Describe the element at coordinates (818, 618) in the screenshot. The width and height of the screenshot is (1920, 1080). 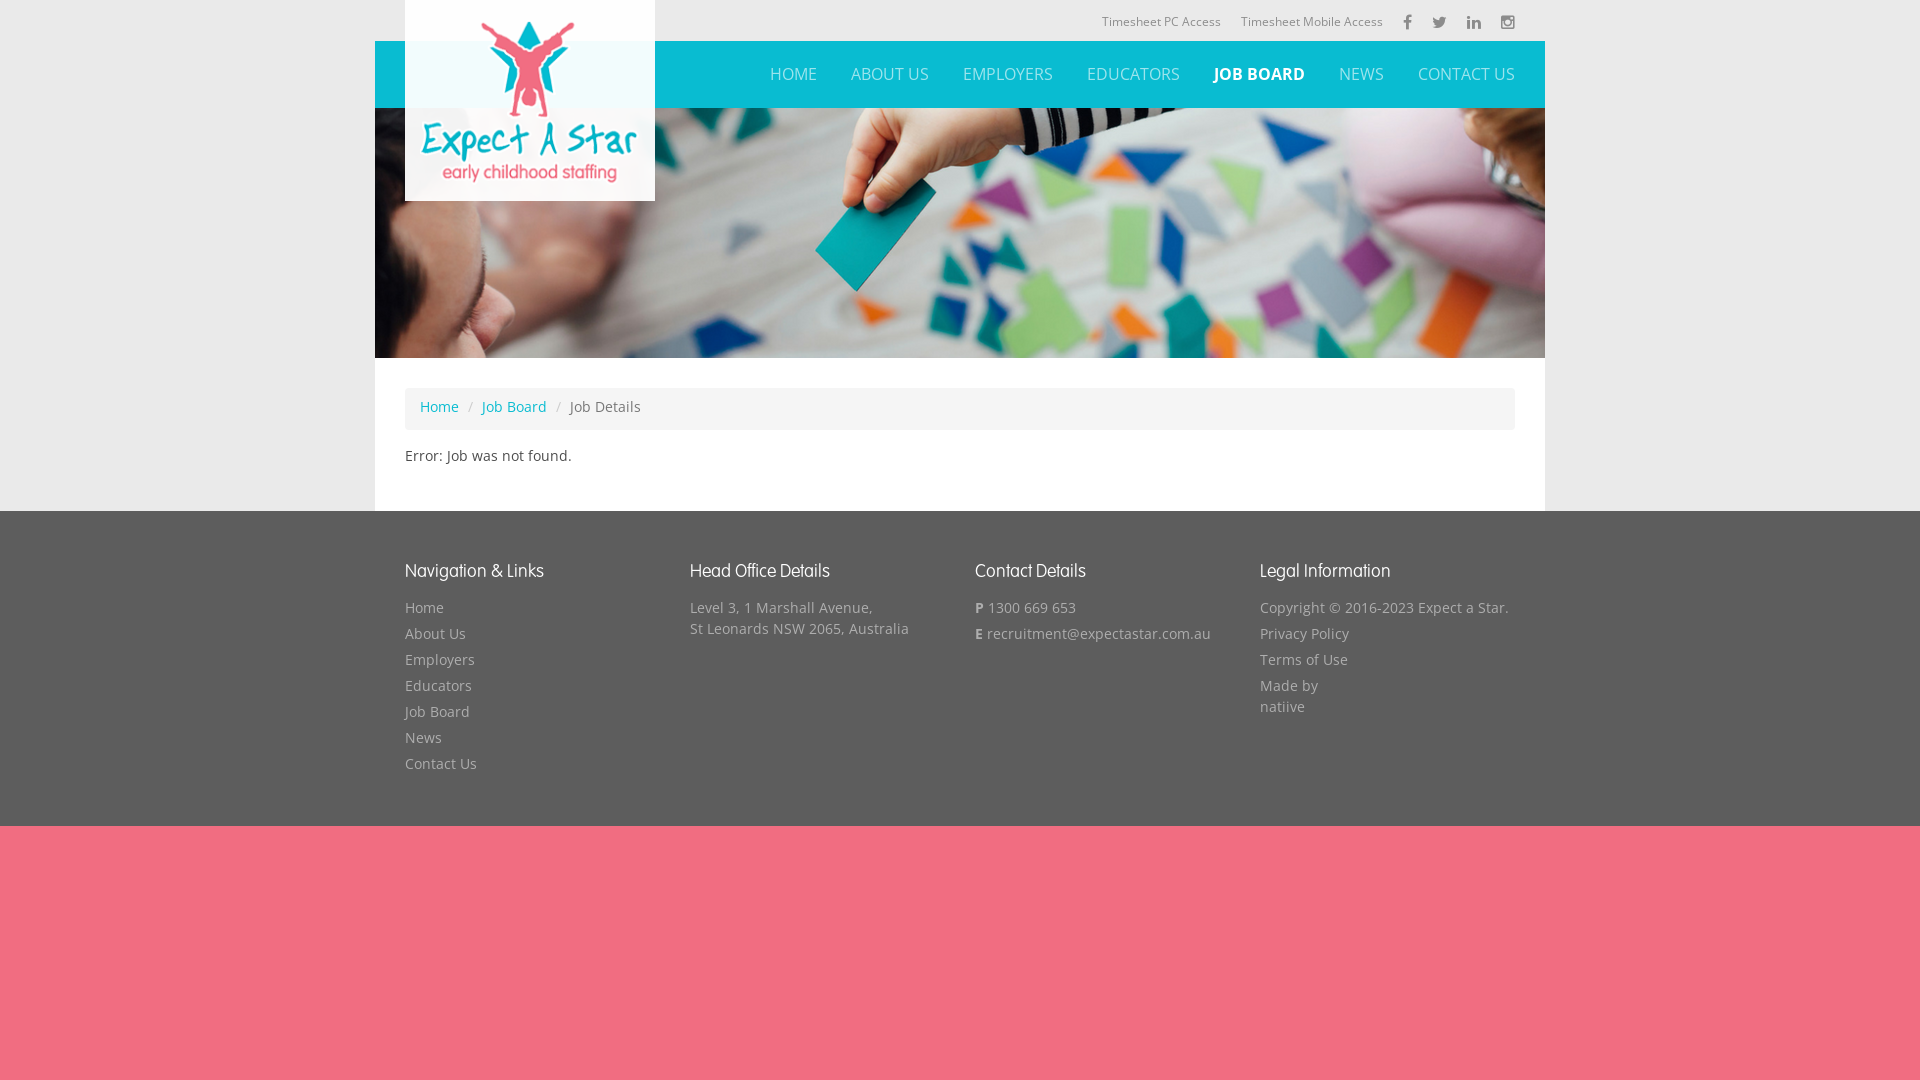
I see `Level 3, 1 Marshall Avenue,
St Leonards NSW 2065, Australia` at that location.